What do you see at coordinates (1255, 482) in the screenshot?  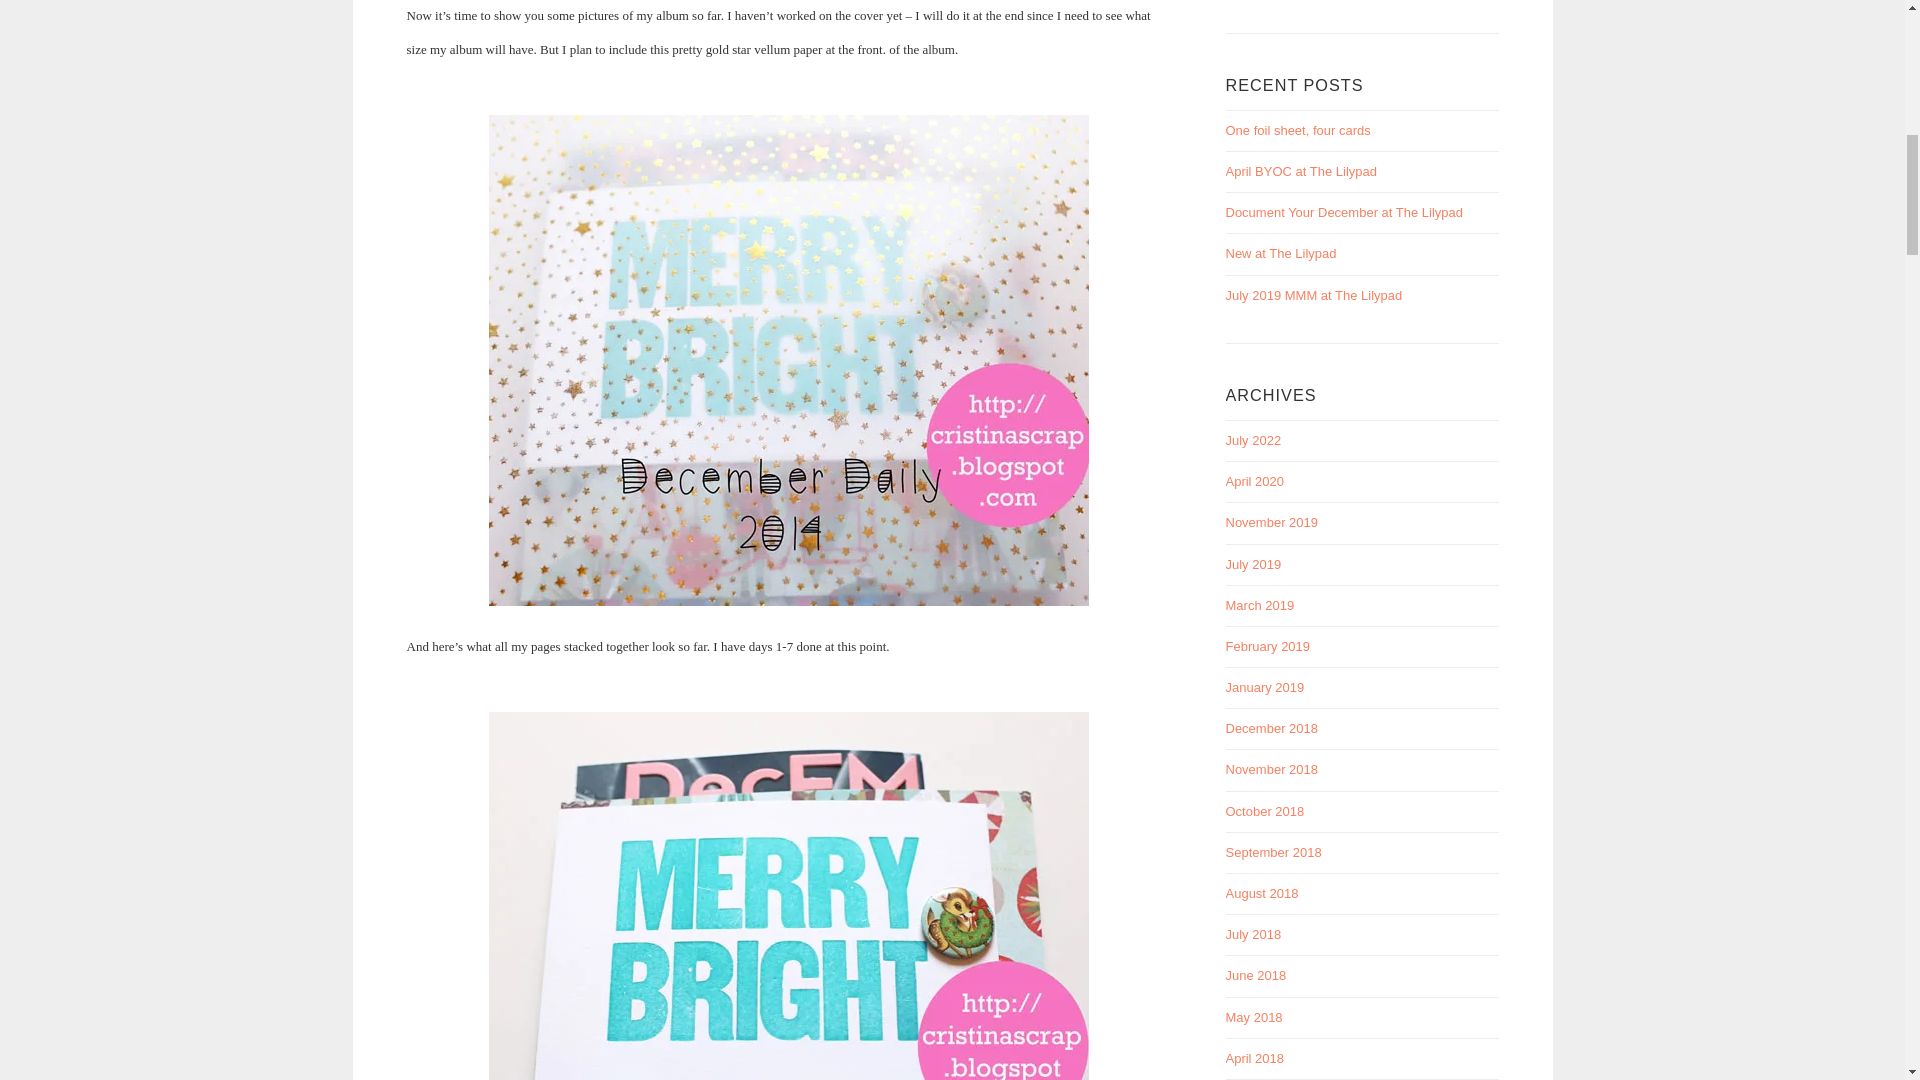 I see `April 2020` at bounding box center [1255, 482].